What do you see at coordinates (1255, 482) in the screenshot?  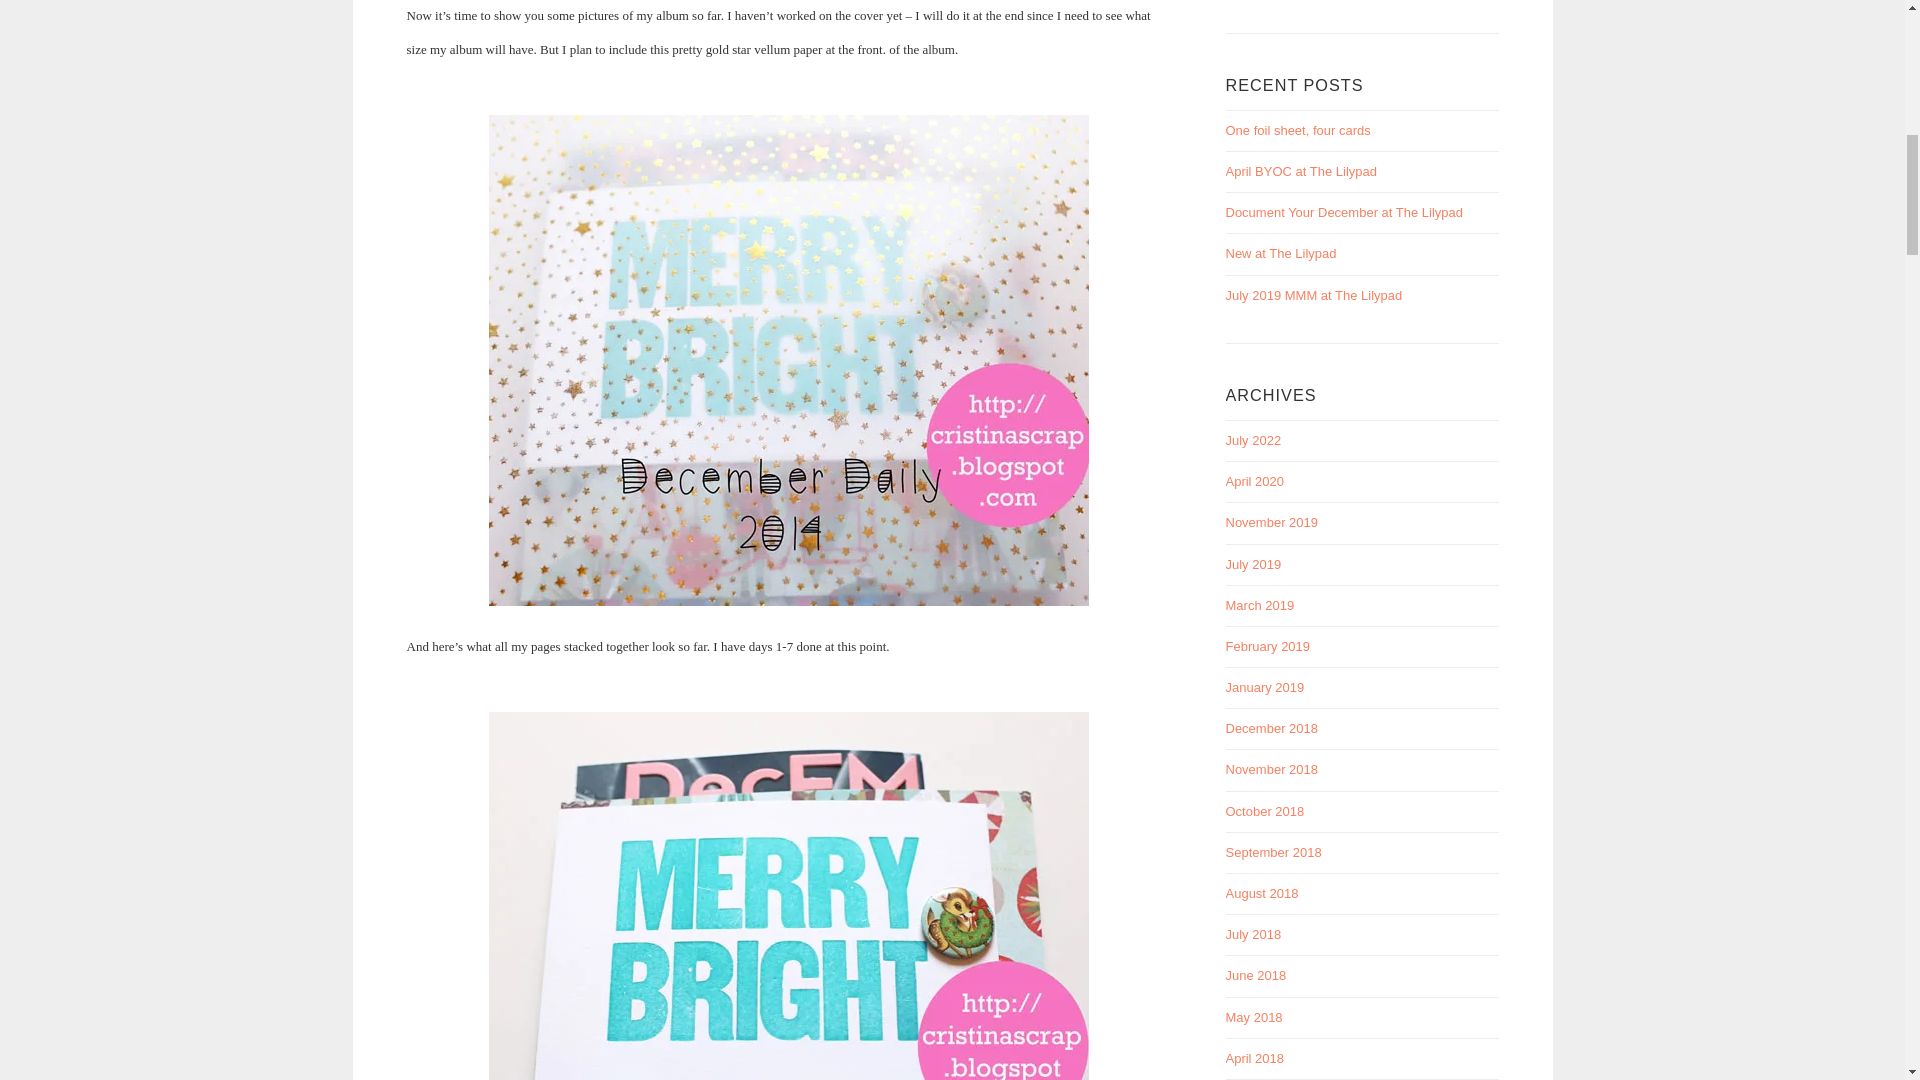 I see `April 2020` at bounding box center [1255, 482].